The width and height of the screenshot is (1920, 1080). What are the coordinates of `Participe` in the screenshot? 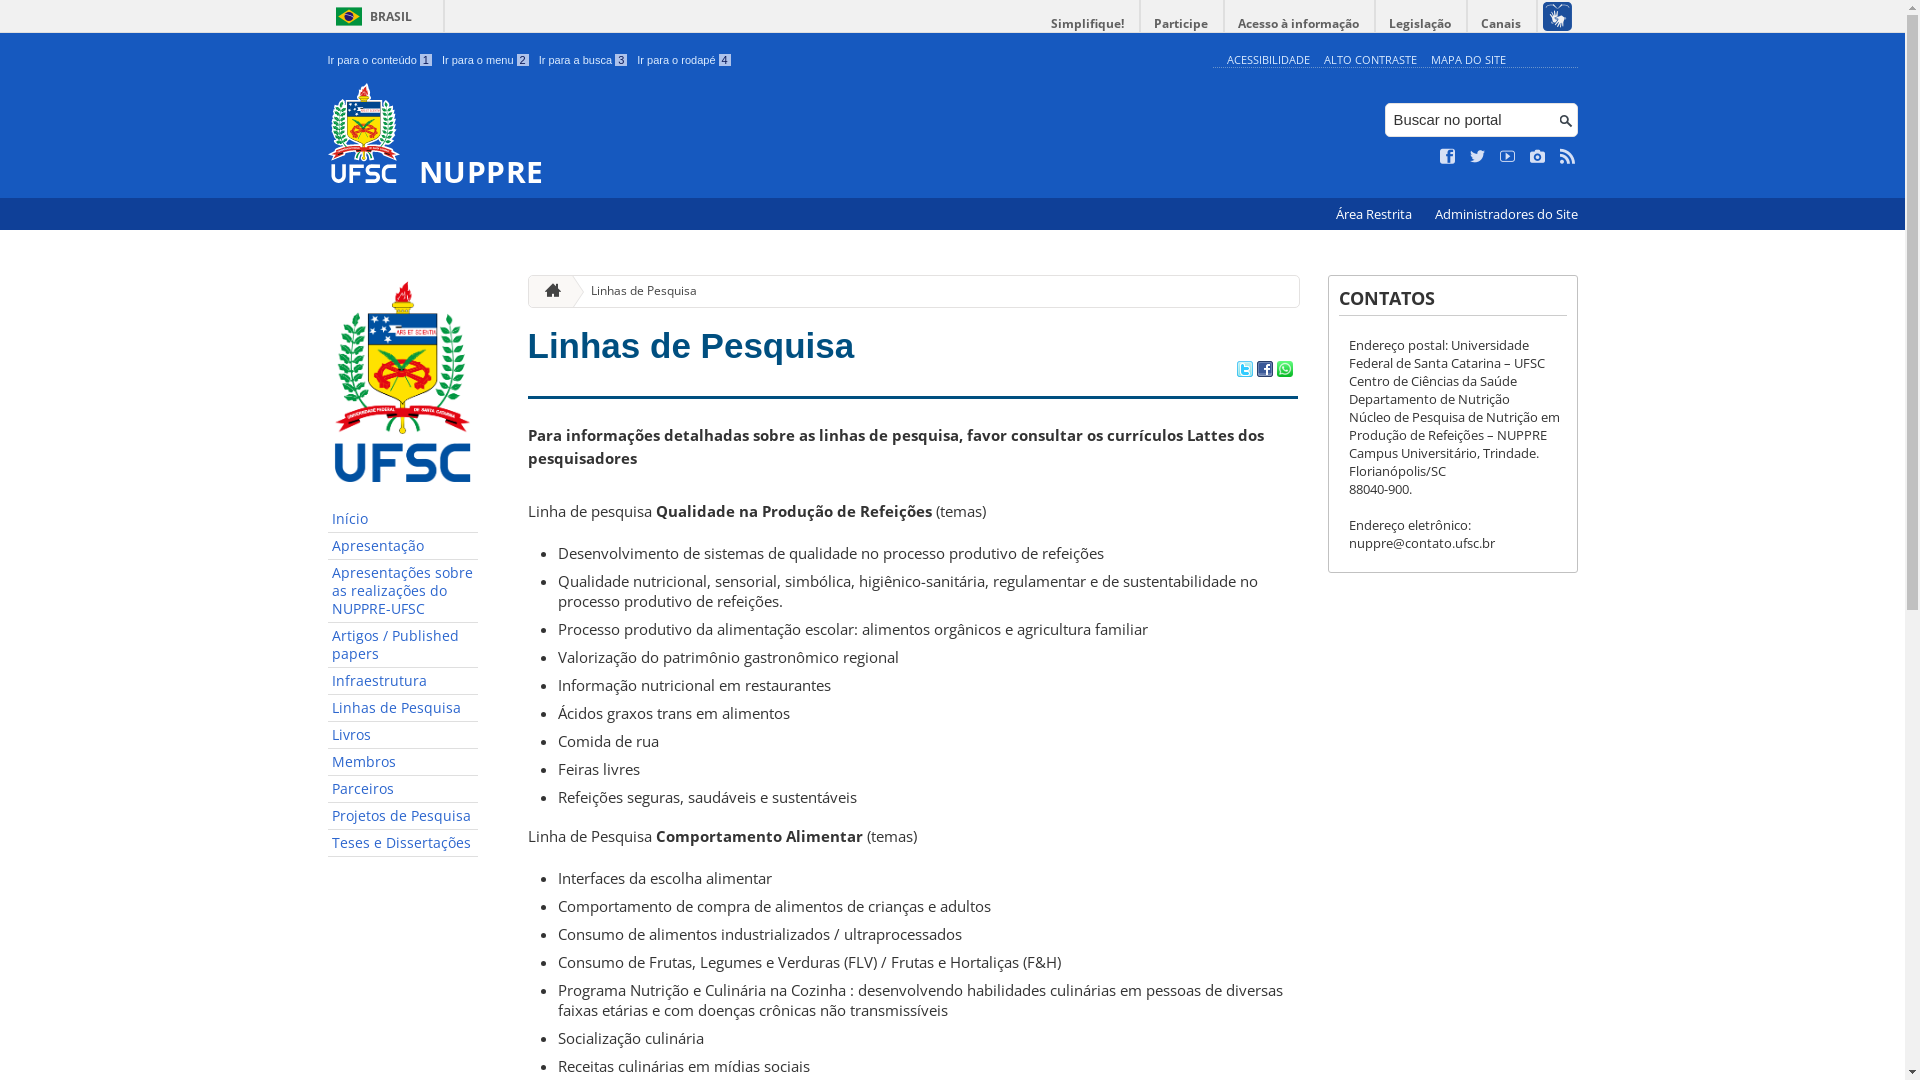 It's located at (1181, 24).